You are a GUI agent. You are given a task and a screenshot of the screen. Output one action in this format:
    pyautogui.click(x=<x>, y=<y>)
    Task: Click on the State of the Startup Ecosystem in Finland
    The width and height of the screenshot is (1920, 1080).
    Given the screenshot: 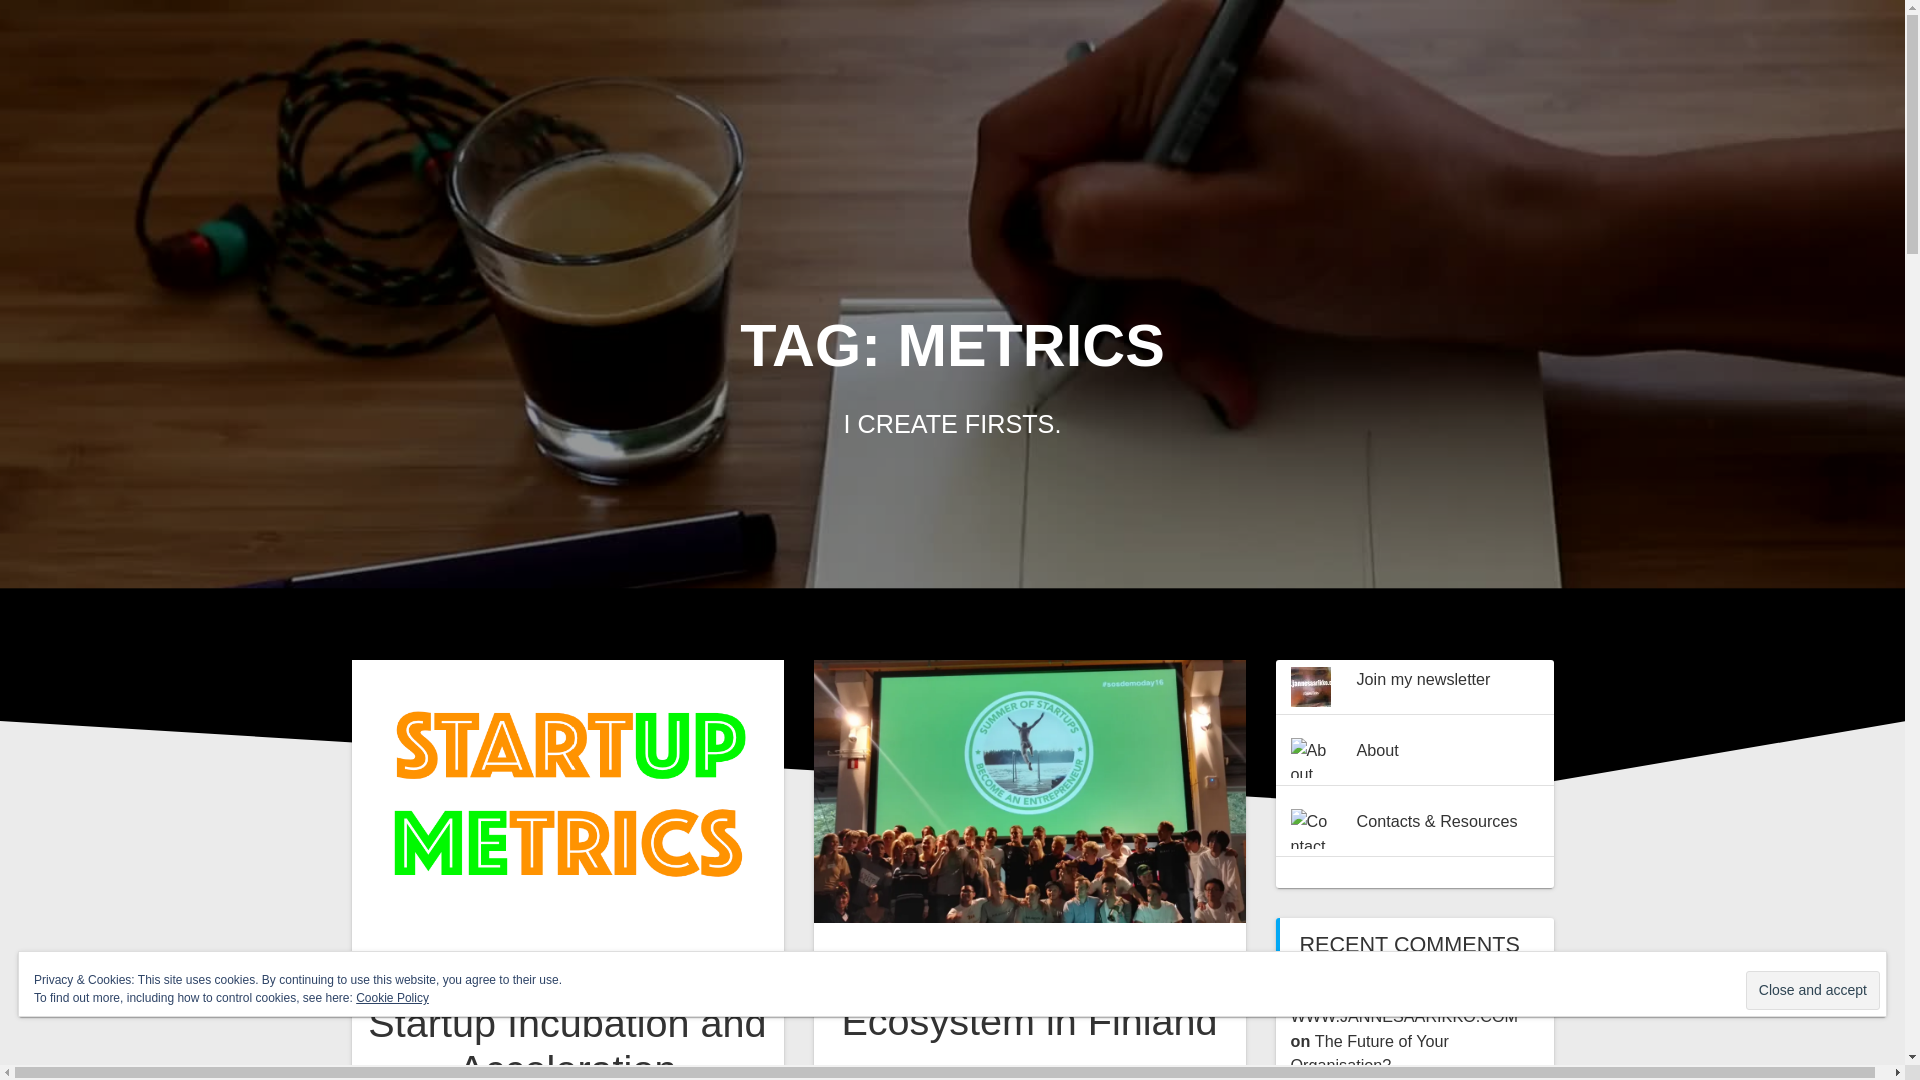 What is the action you would take?
    pyautogui.click(x=1028, y=998)
    